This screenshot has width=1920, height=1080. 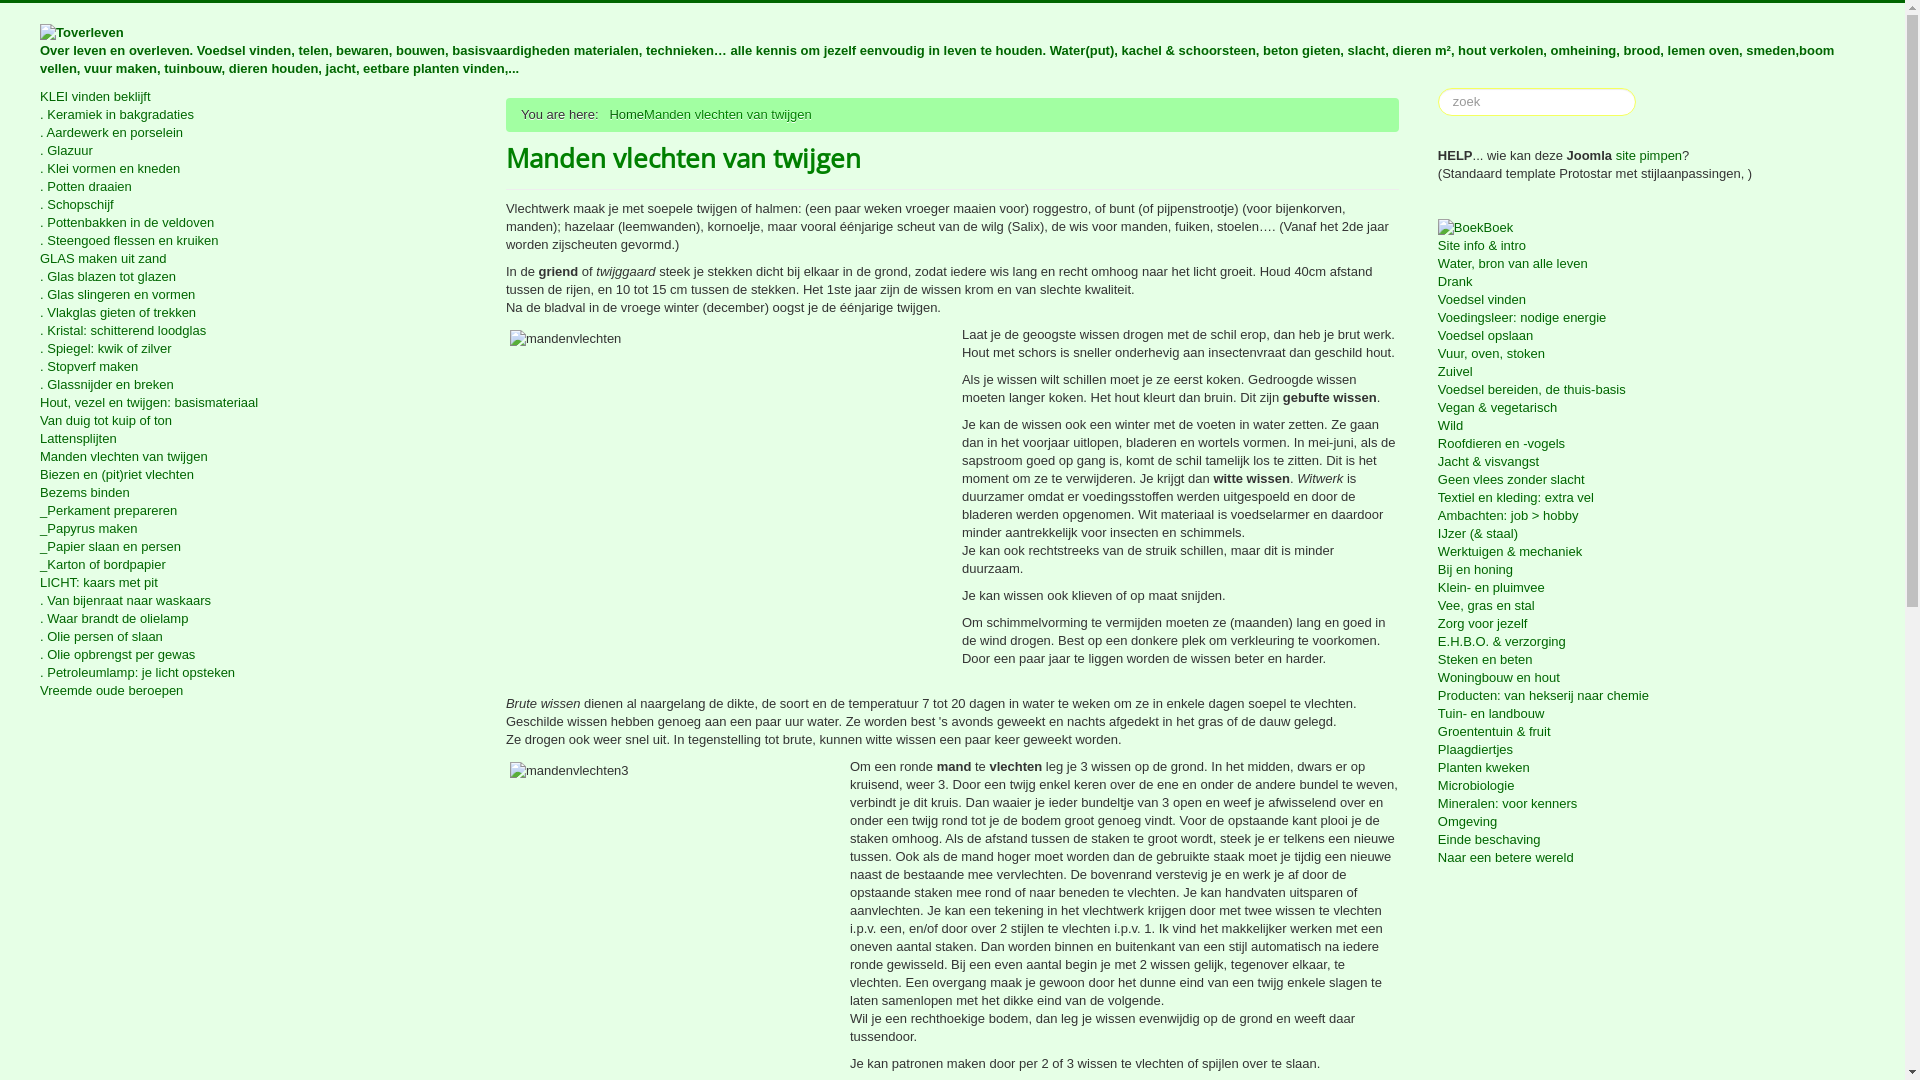 What do you see at coordinates (254, 421) in the screenshot?
I see `Van duig tot kuip of ton` at bounding box center [254, 421].